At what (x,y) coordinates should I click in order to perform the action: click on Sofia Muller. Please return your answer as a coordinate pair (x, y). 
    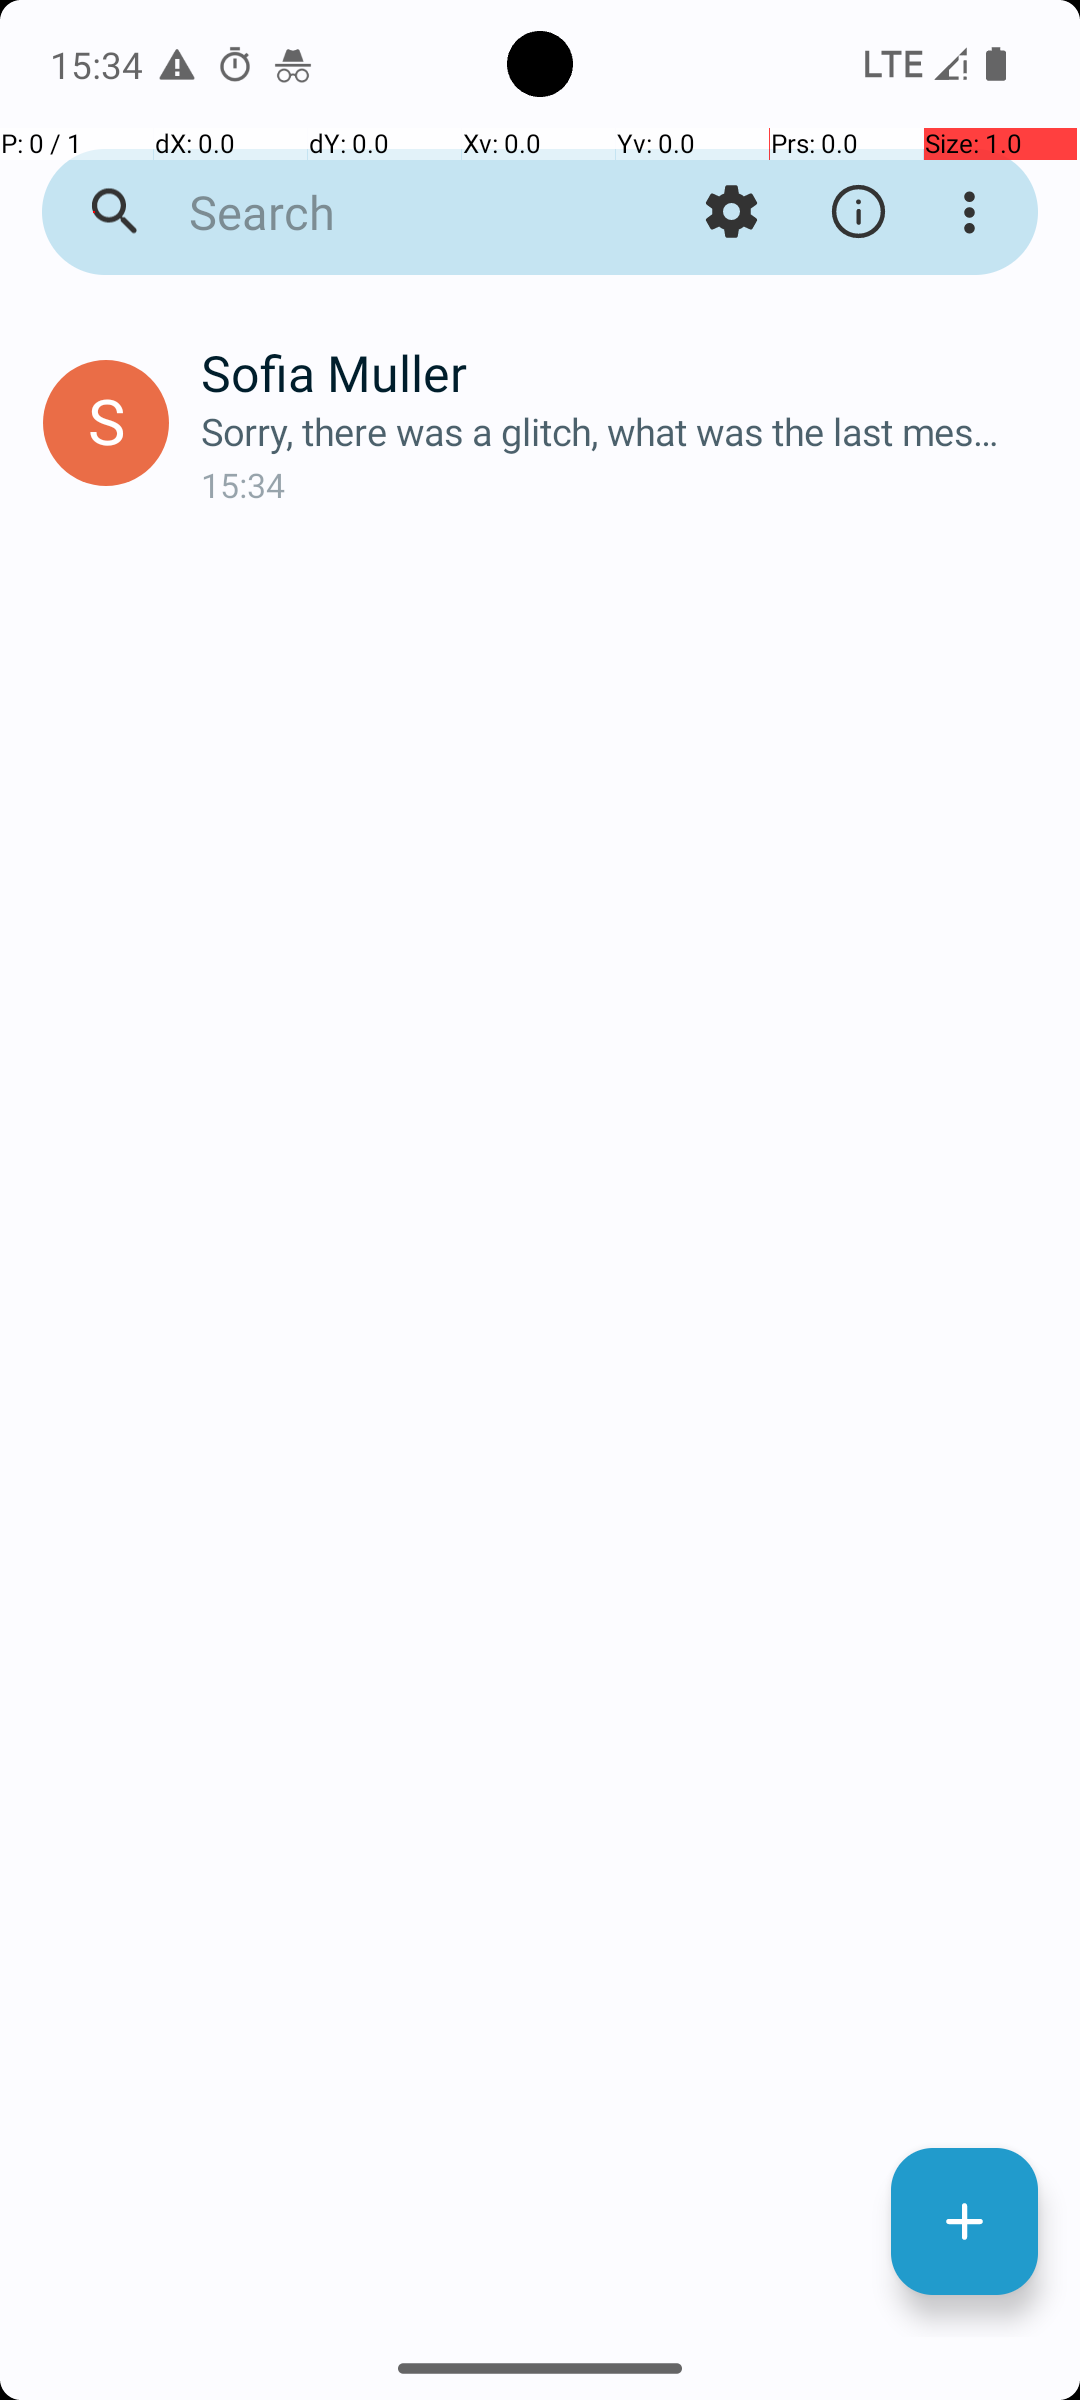
    Looking at the image, I should click on (624, 372).